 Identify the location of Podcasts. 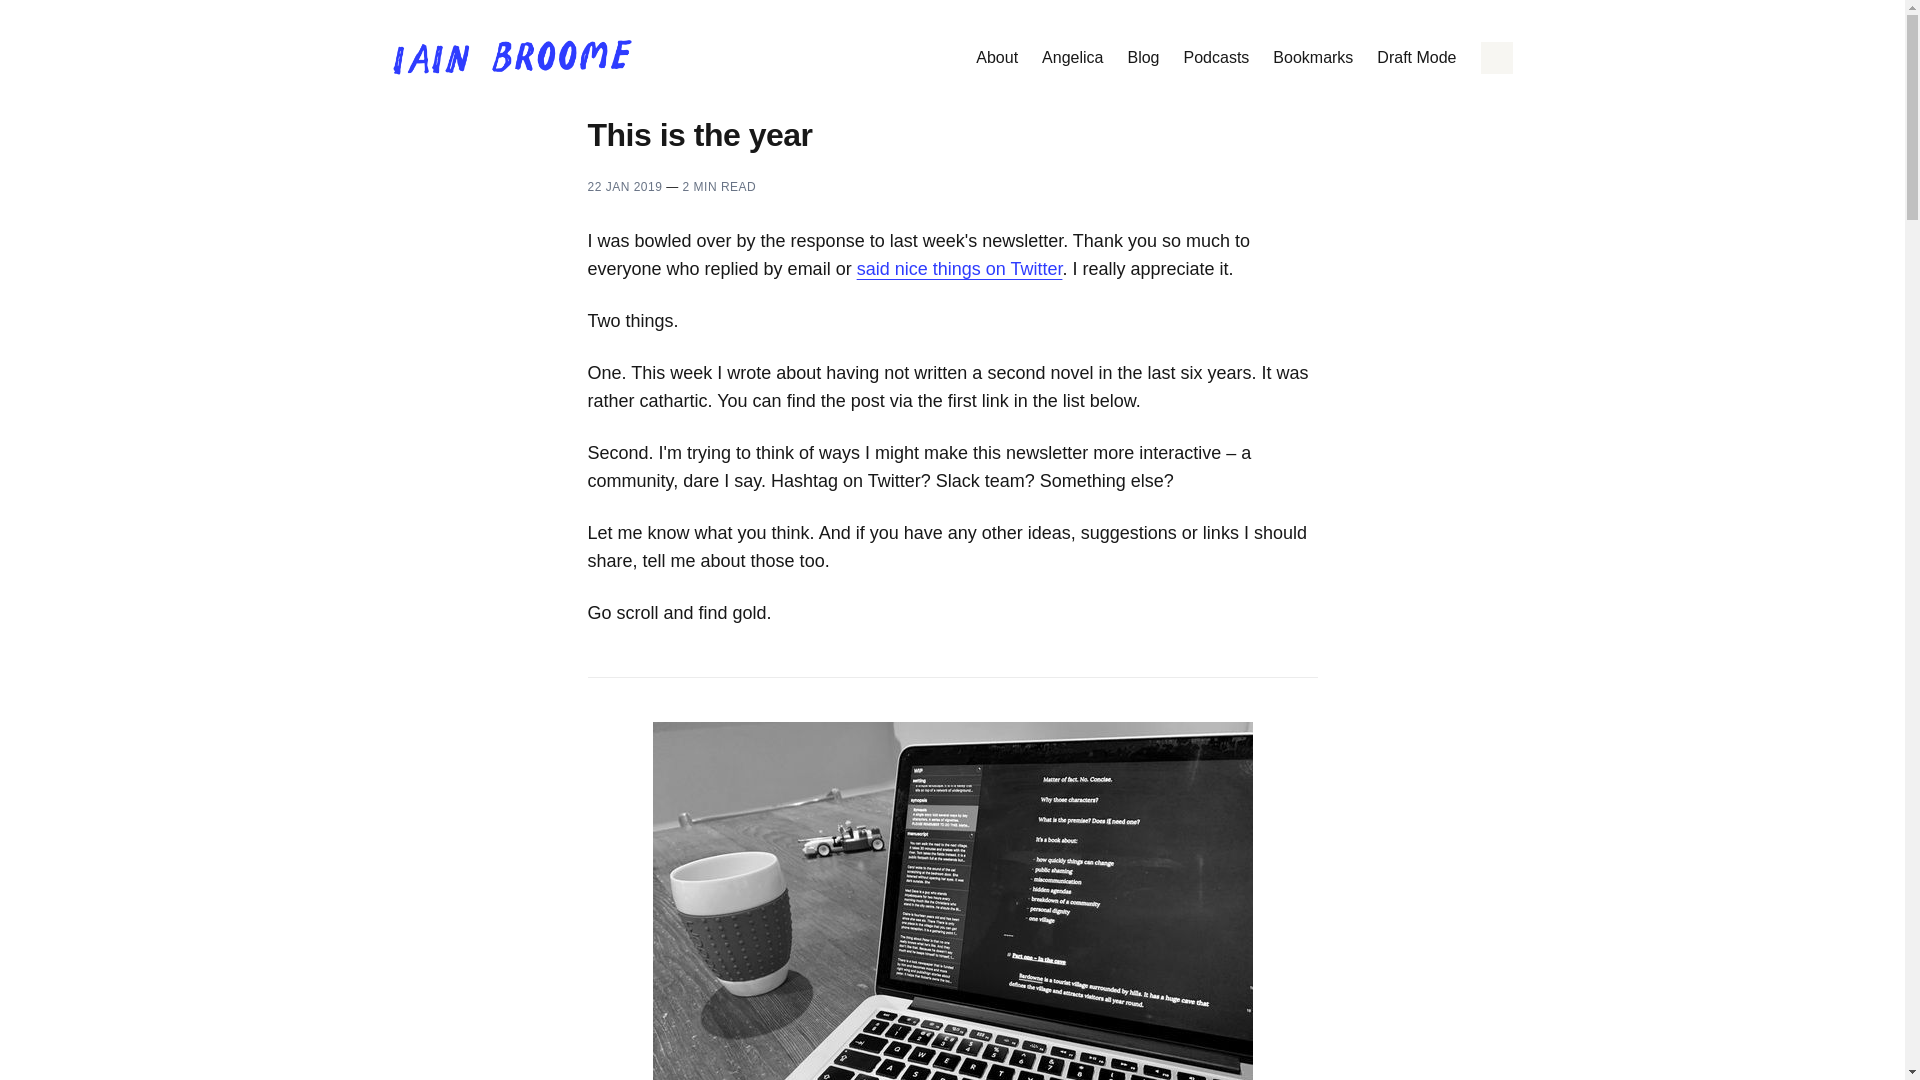
(1216, 58).